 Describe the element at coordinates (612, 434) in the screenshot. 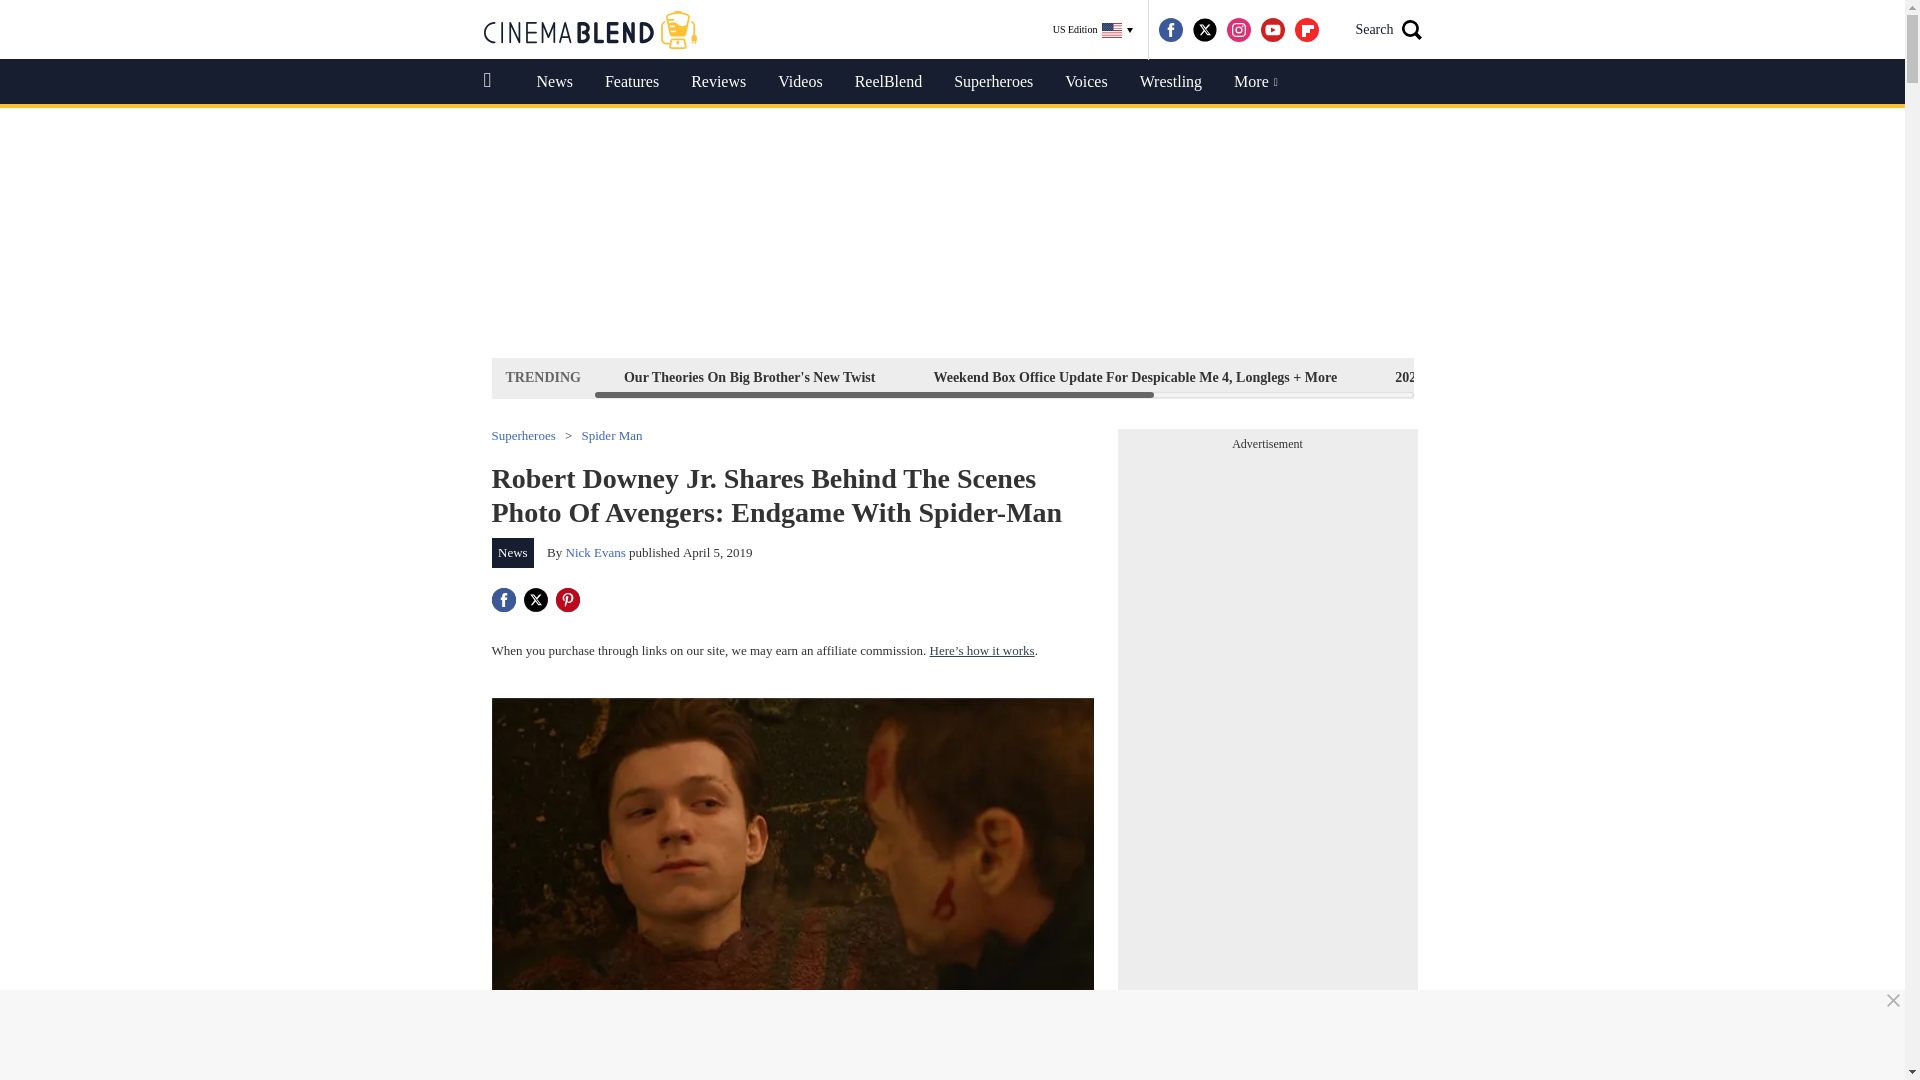

I see `Spider Man` at that location.